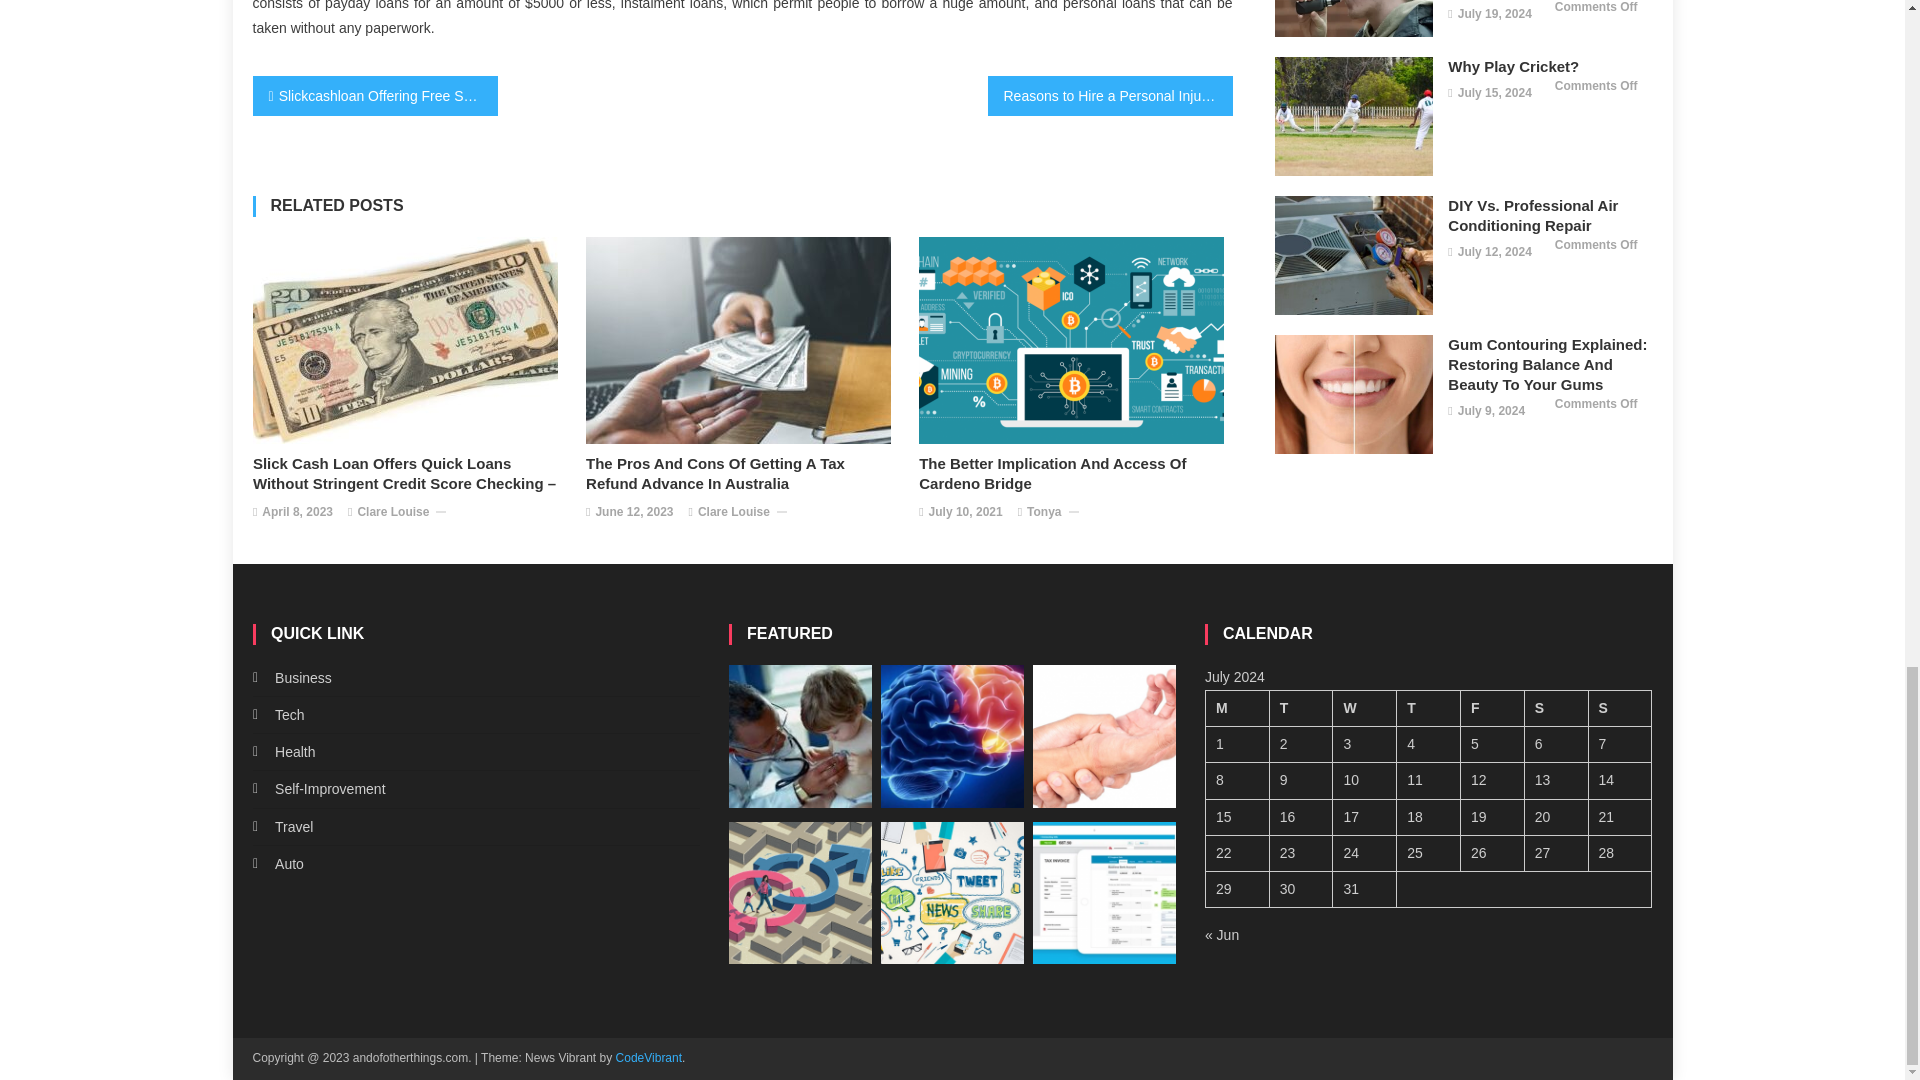 The image size is (1920, 1080). Describe the element at coordinates (966, 512) in the screenshot. I see `July 10, 2021` at that location.